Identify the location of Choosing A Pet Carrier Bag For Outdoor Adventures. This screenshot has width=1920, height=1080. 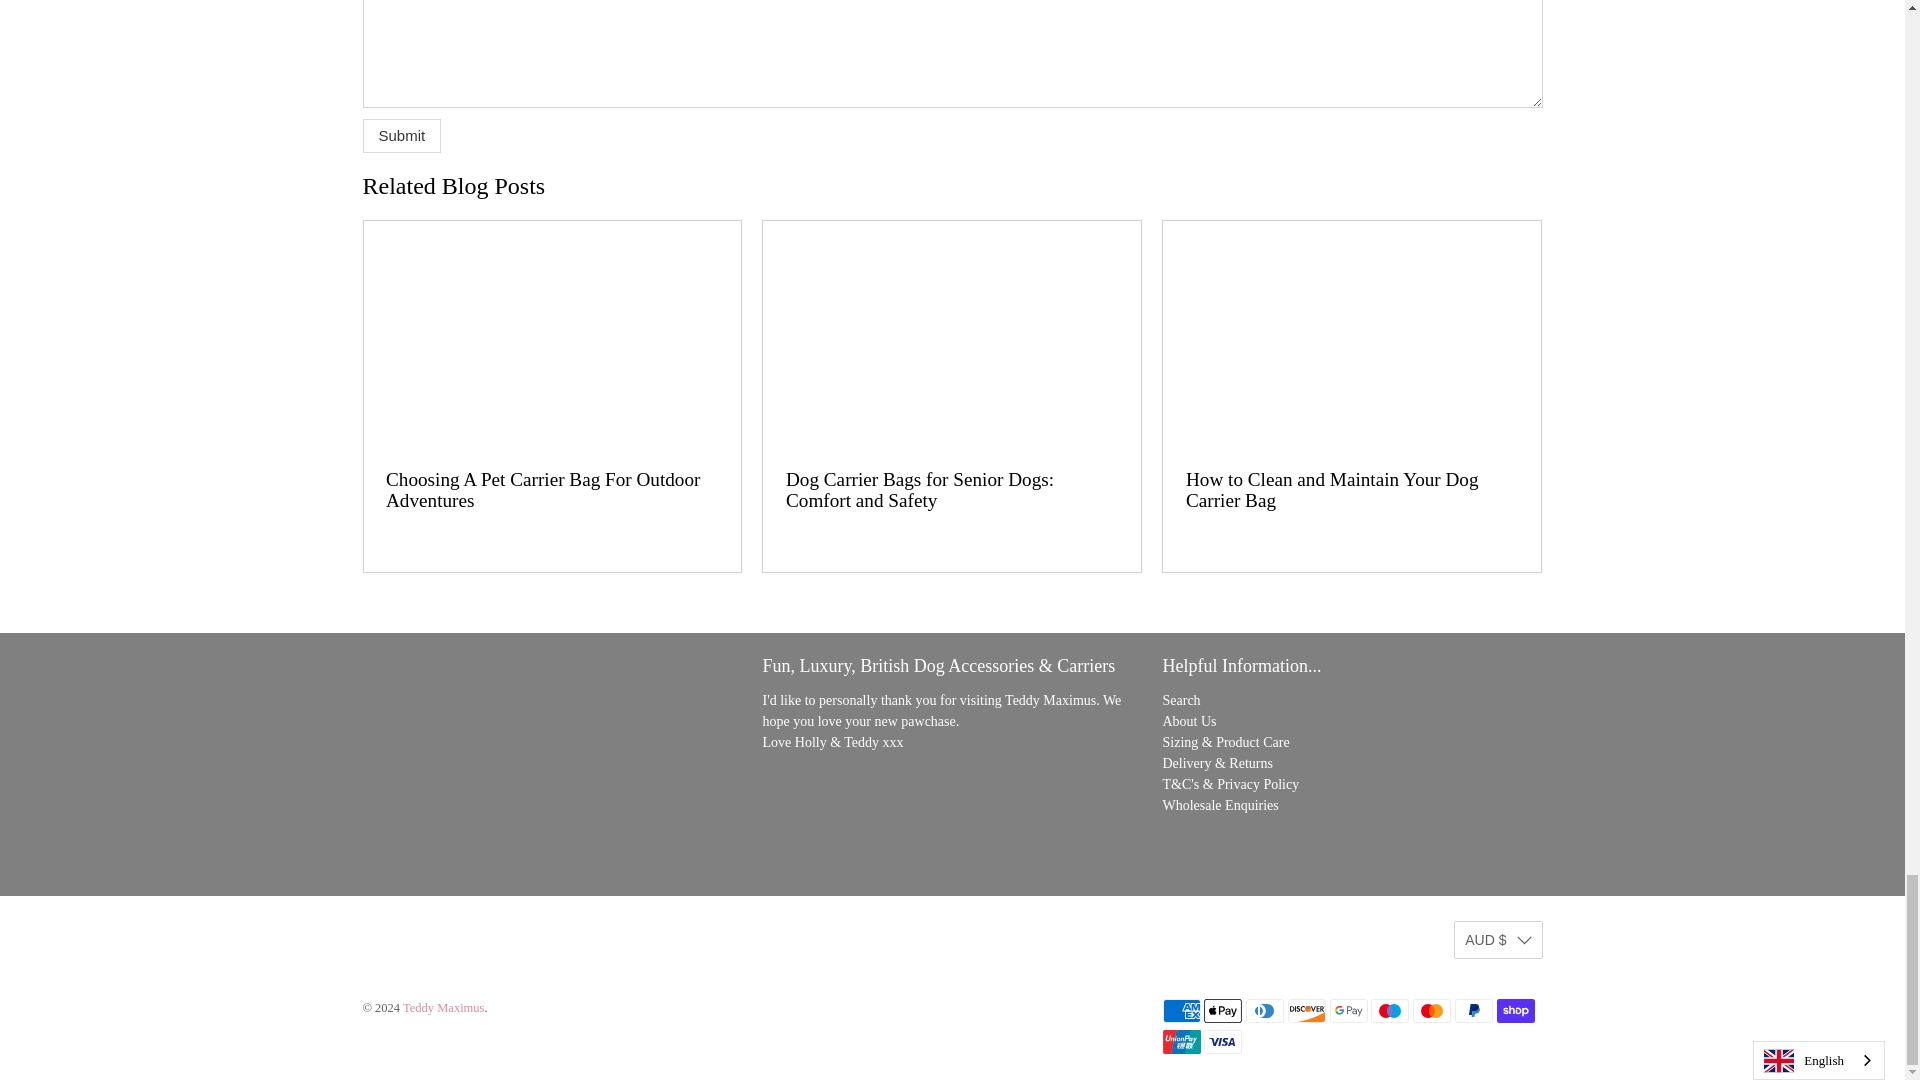
(552, 334).